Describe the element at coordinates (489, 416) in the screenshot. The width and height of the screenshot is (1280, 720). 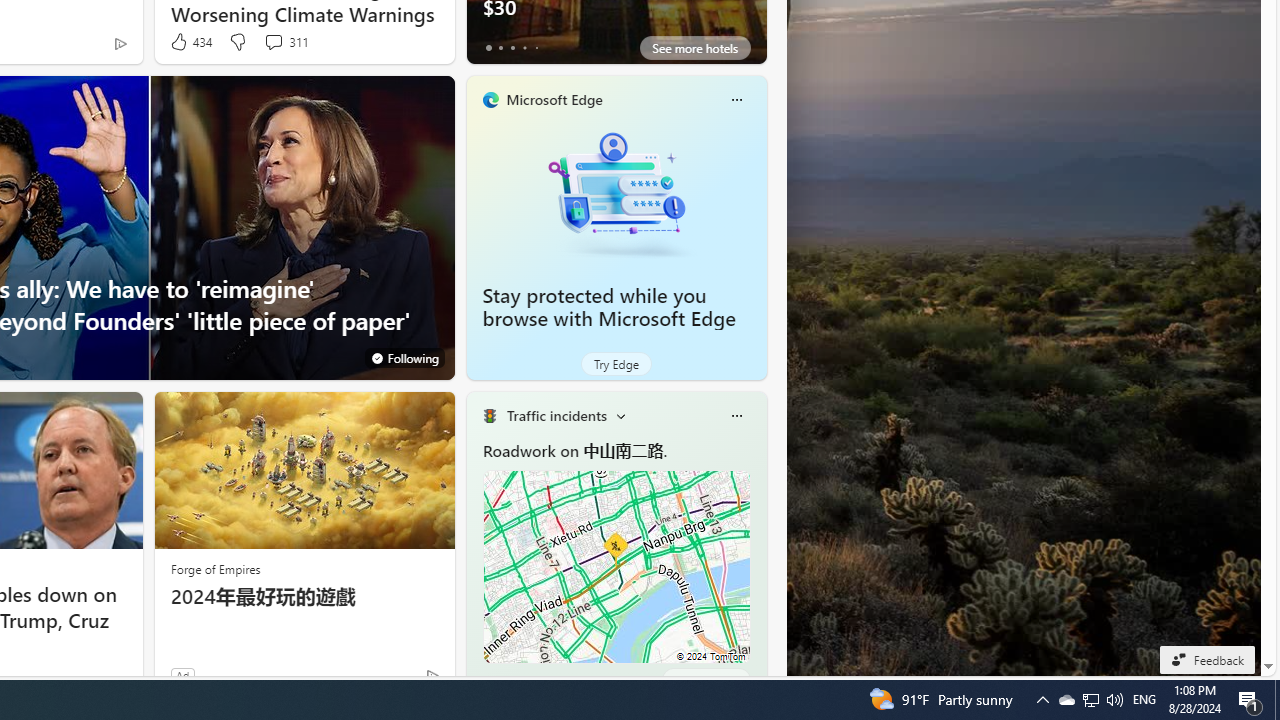
I see `Traffic Title Traffic Light` at that location.